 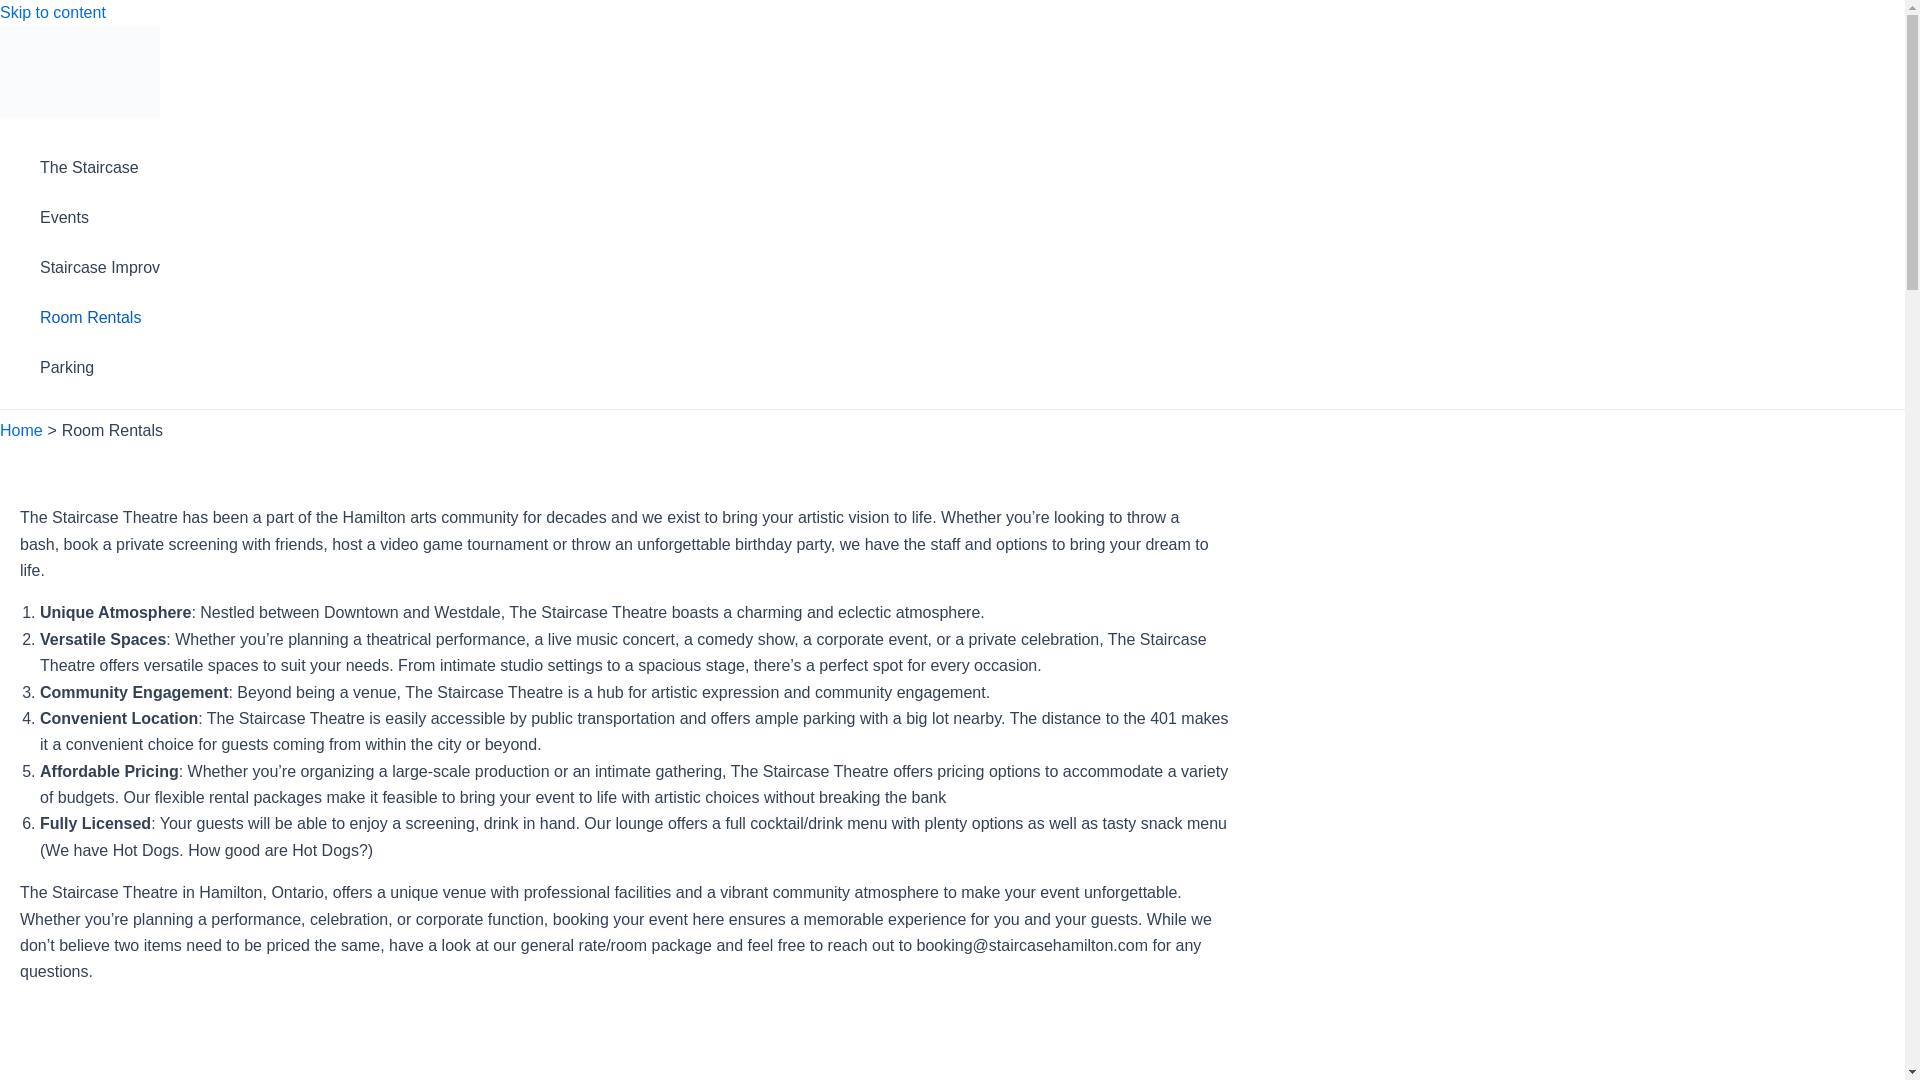 I want to click on Staircase Improv, so click(x=100, y=268).